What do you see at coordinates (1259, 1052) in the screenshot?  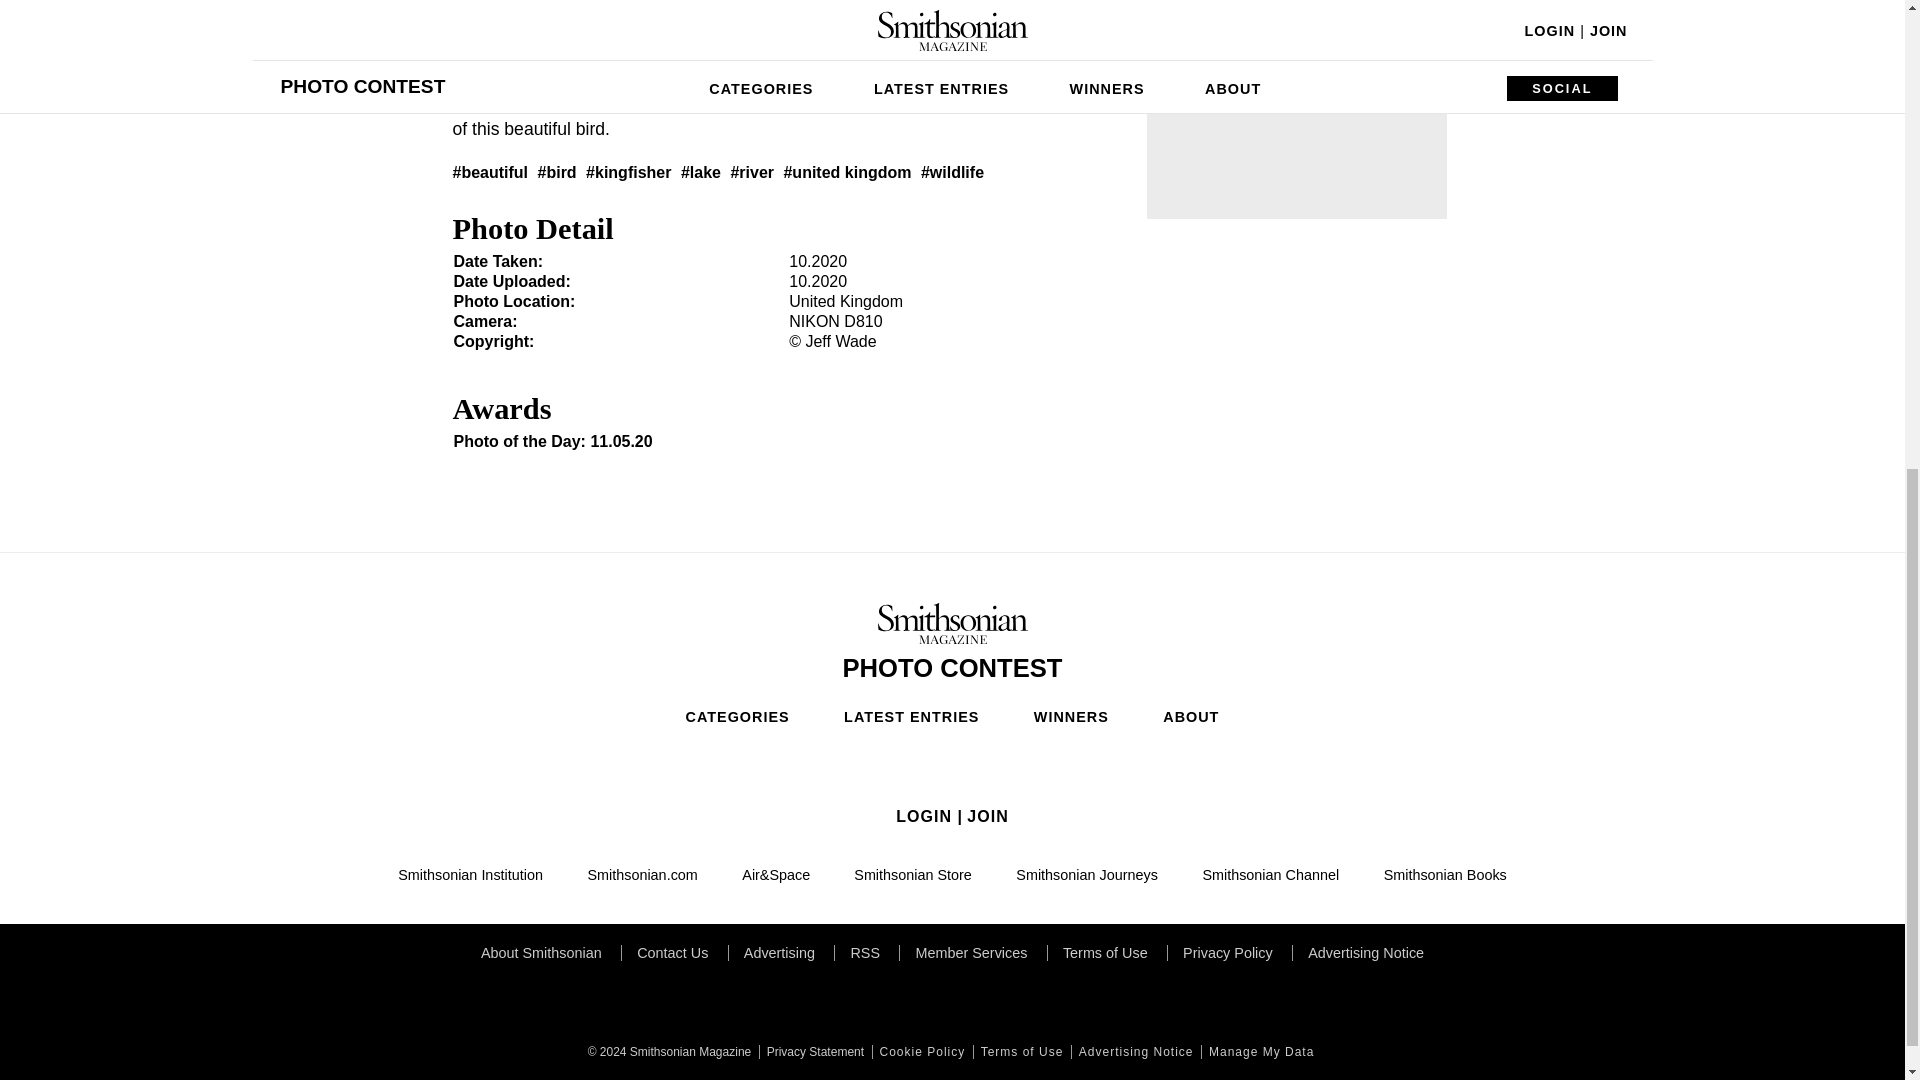 I see `Manage My Data` at bounding box center [1259, 1052].